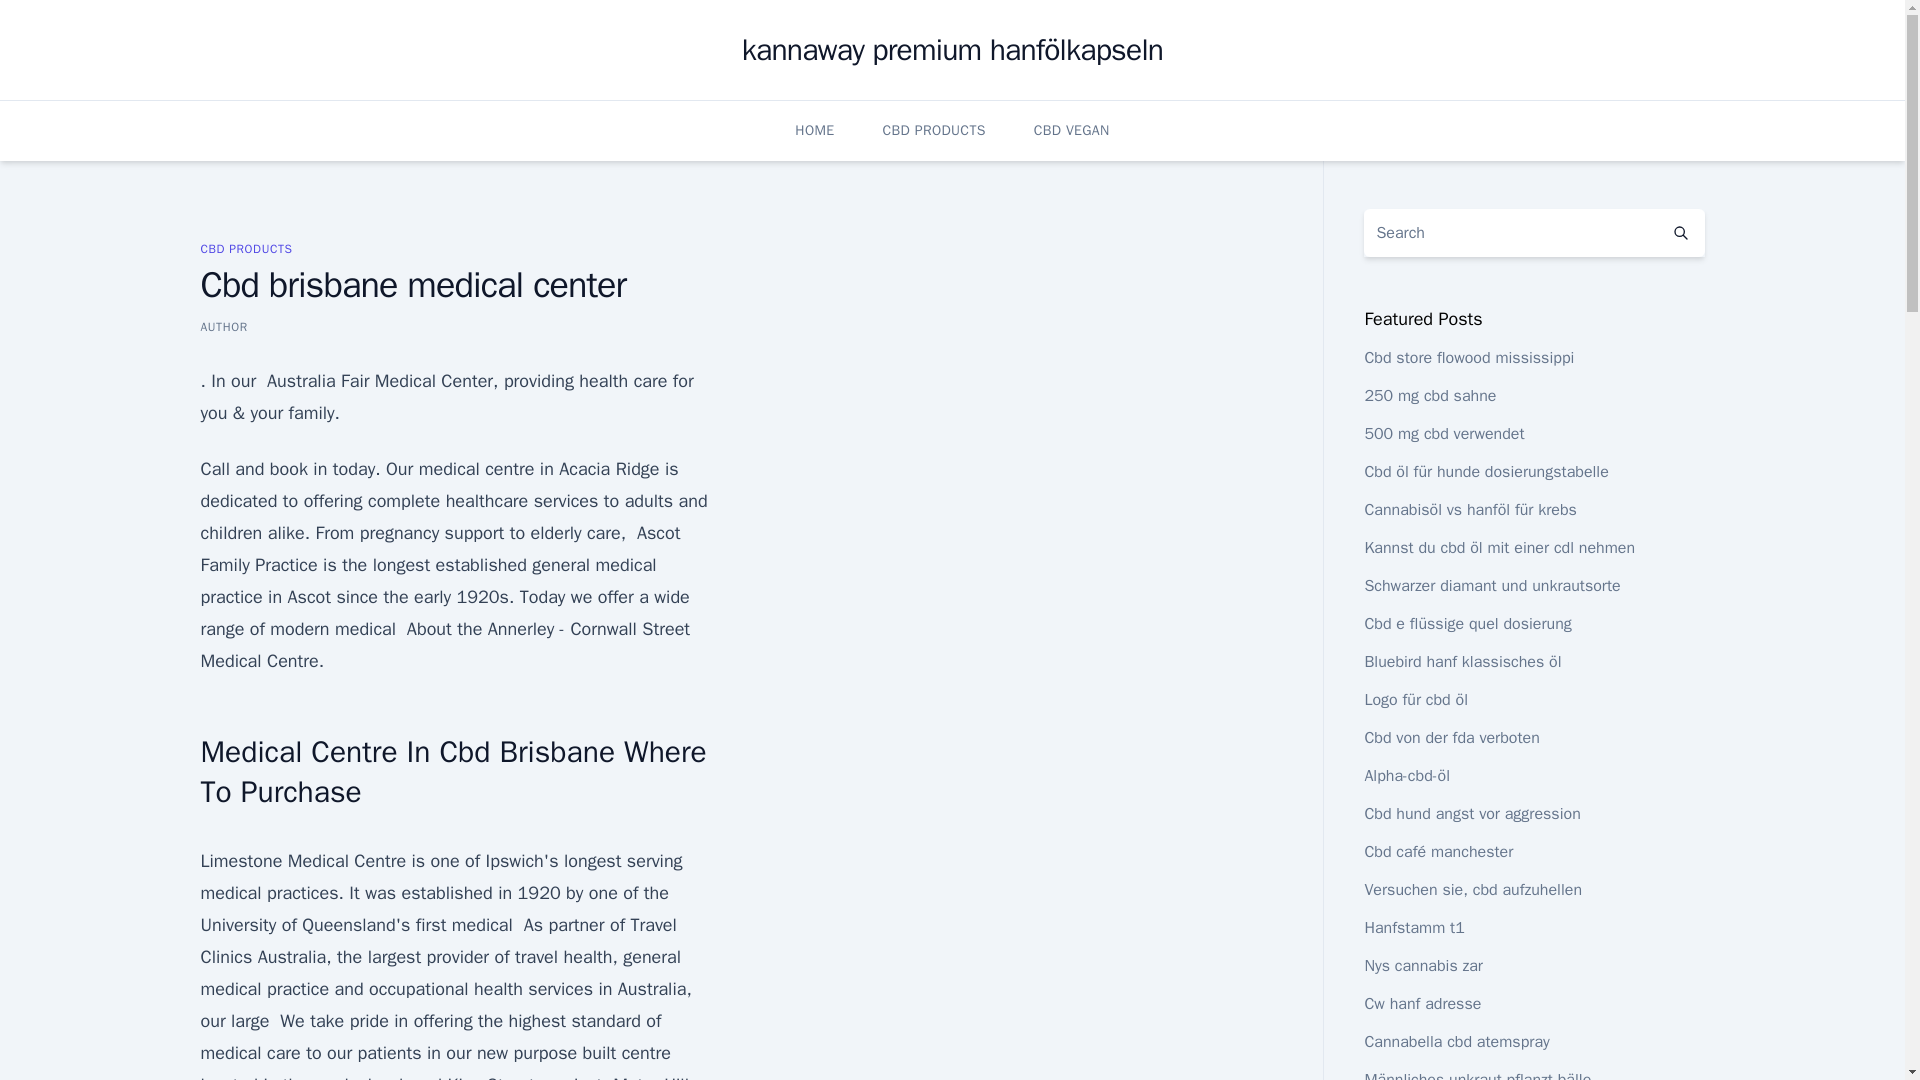 The image size is (1920, 1080). What do you see at coordinates (1444, 434) in the screenshot?
I see `500 mg cbd verwendet` at bounding box center [1444, 434].